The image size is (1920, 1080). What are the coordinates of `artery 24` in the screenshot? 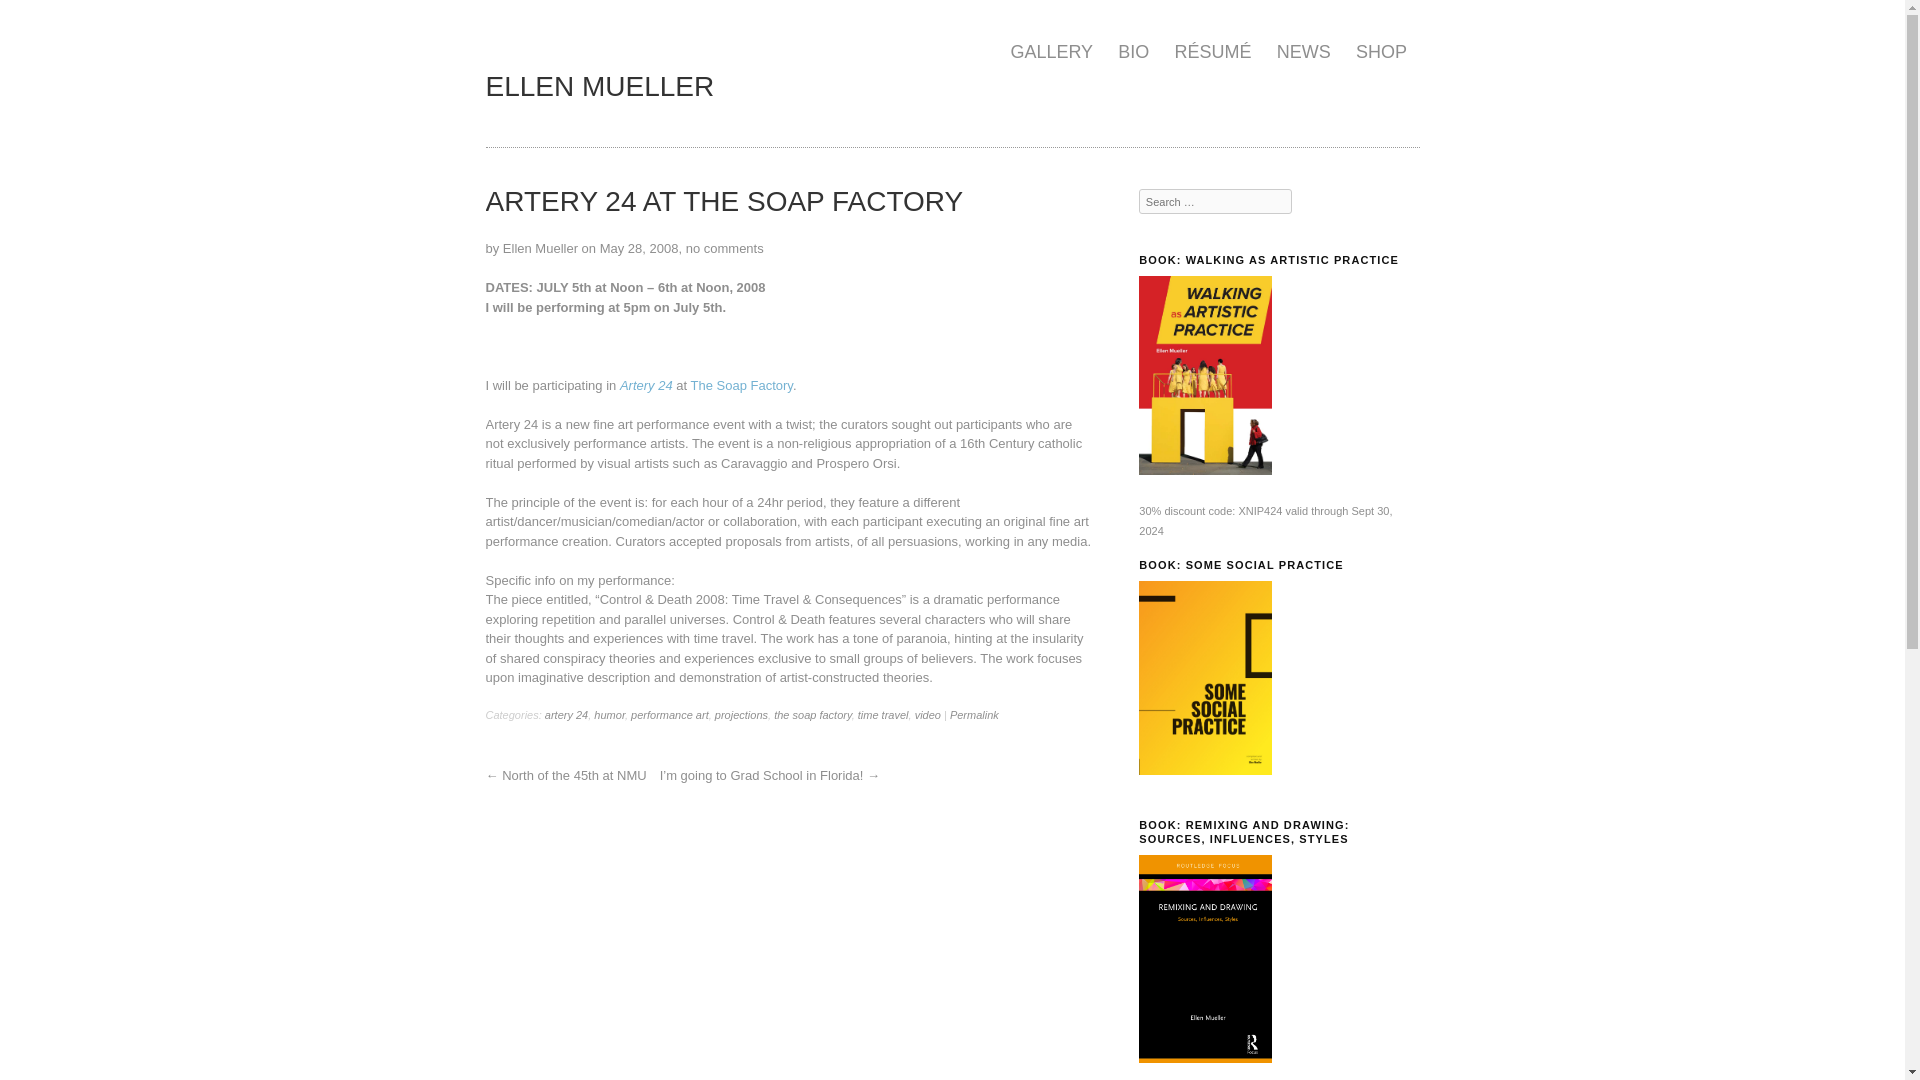 It's located at (566, 714).